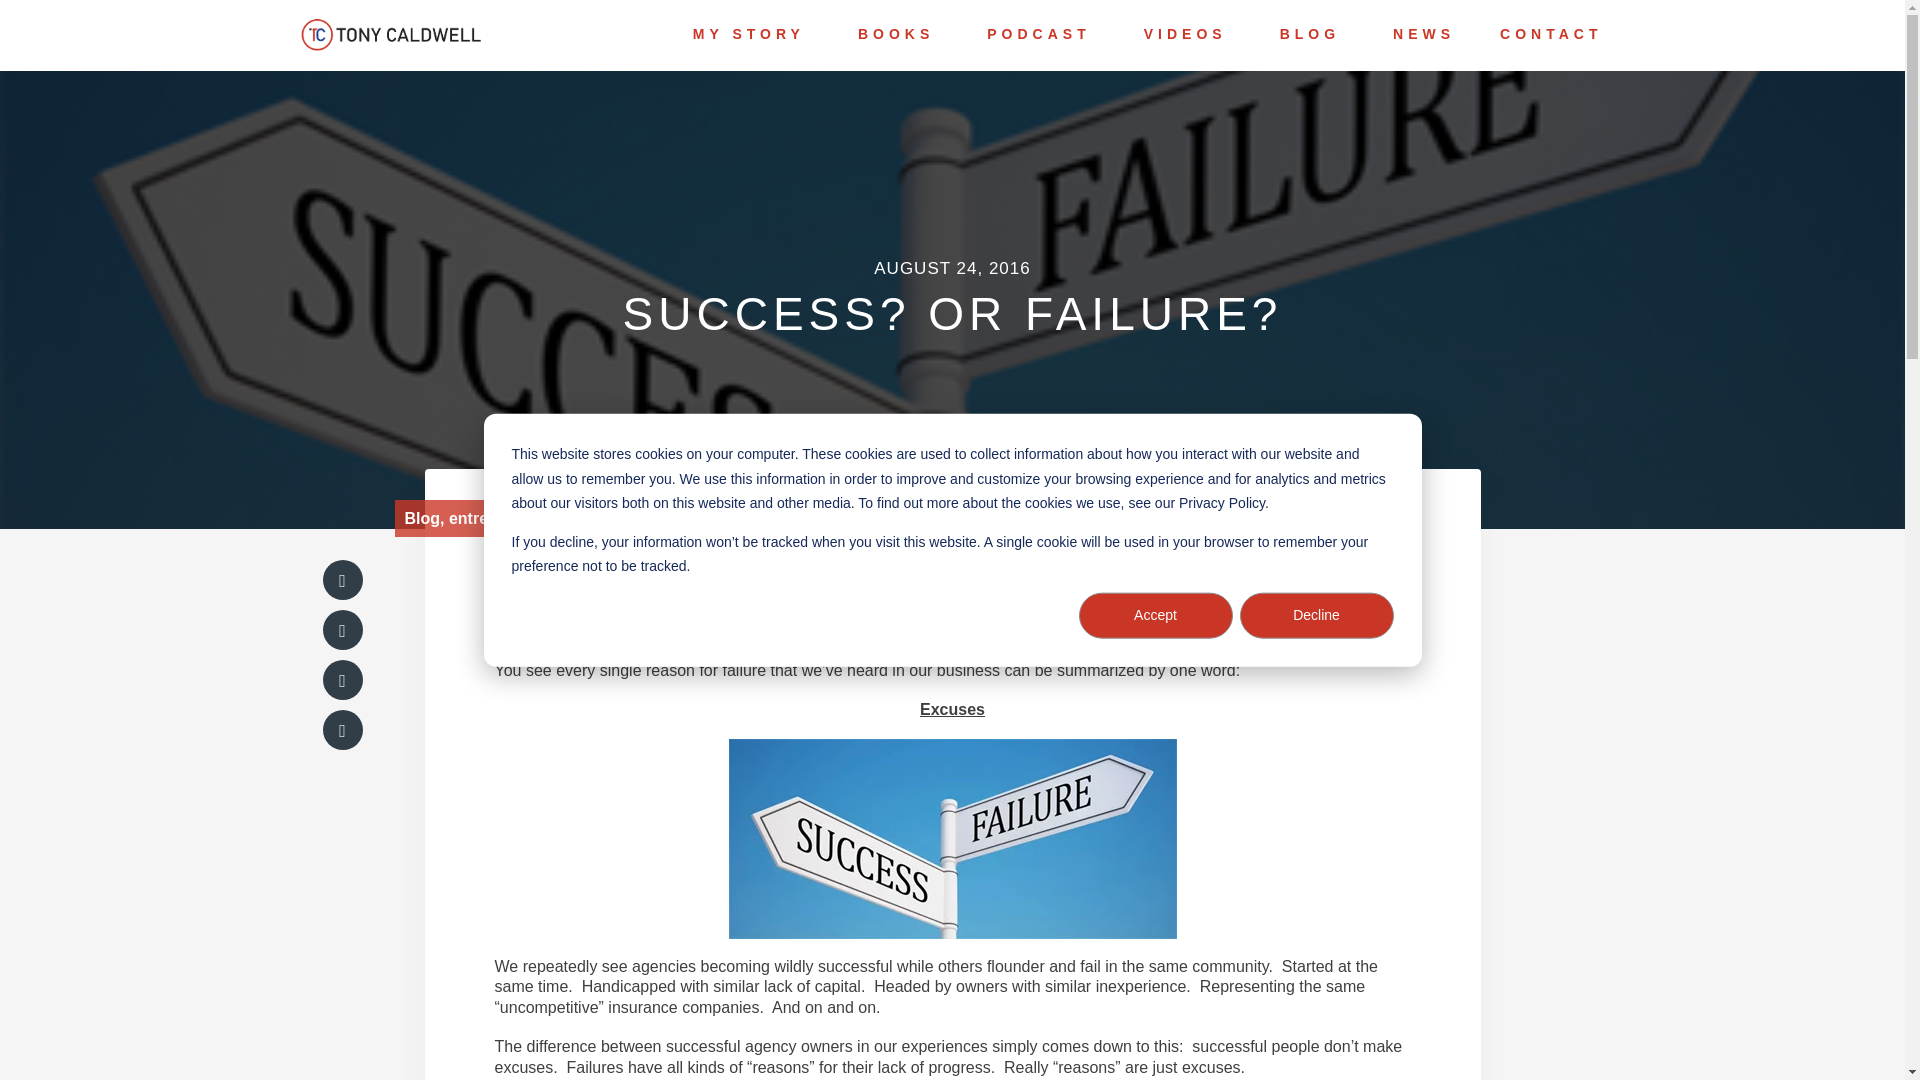 Image resolution: width=1920 pixels, height=1080 pixels. I want to click on NEWS, so click(1423, 34).